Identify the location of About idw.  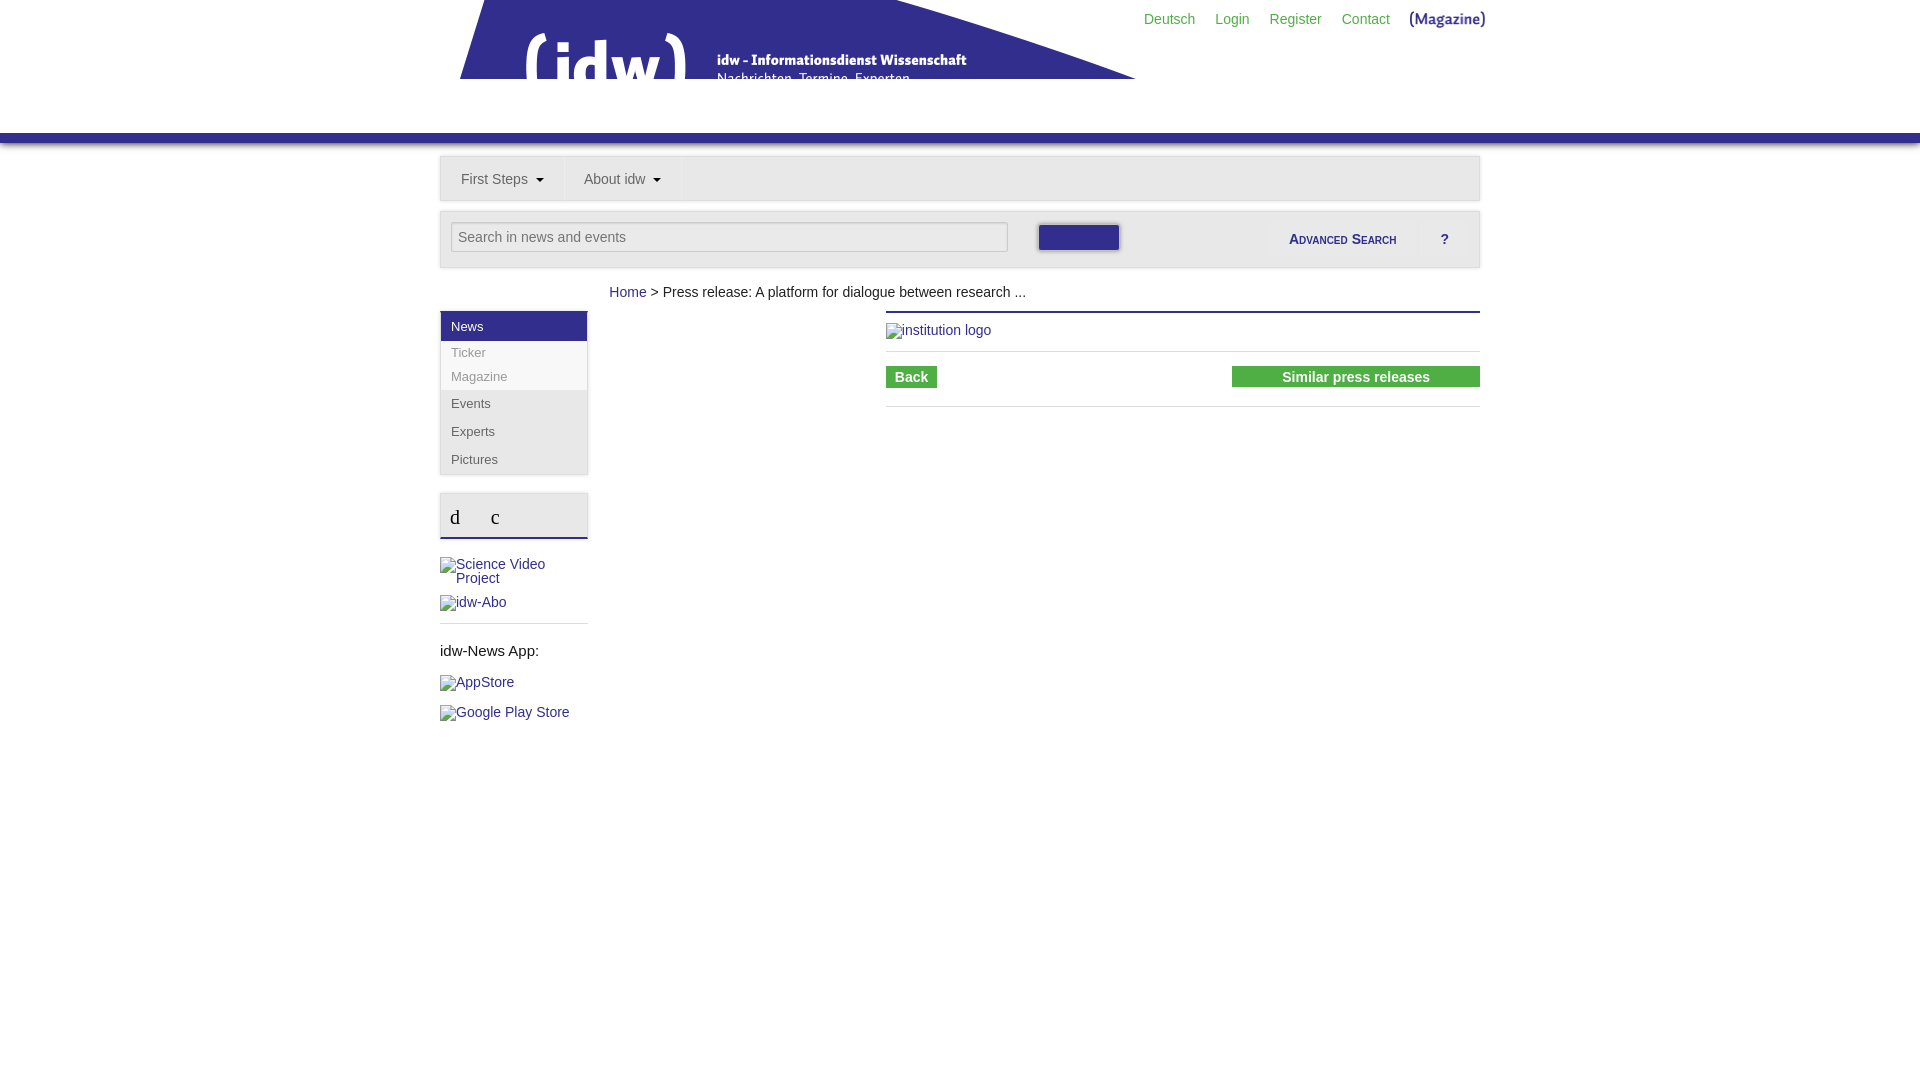
(622, 178).